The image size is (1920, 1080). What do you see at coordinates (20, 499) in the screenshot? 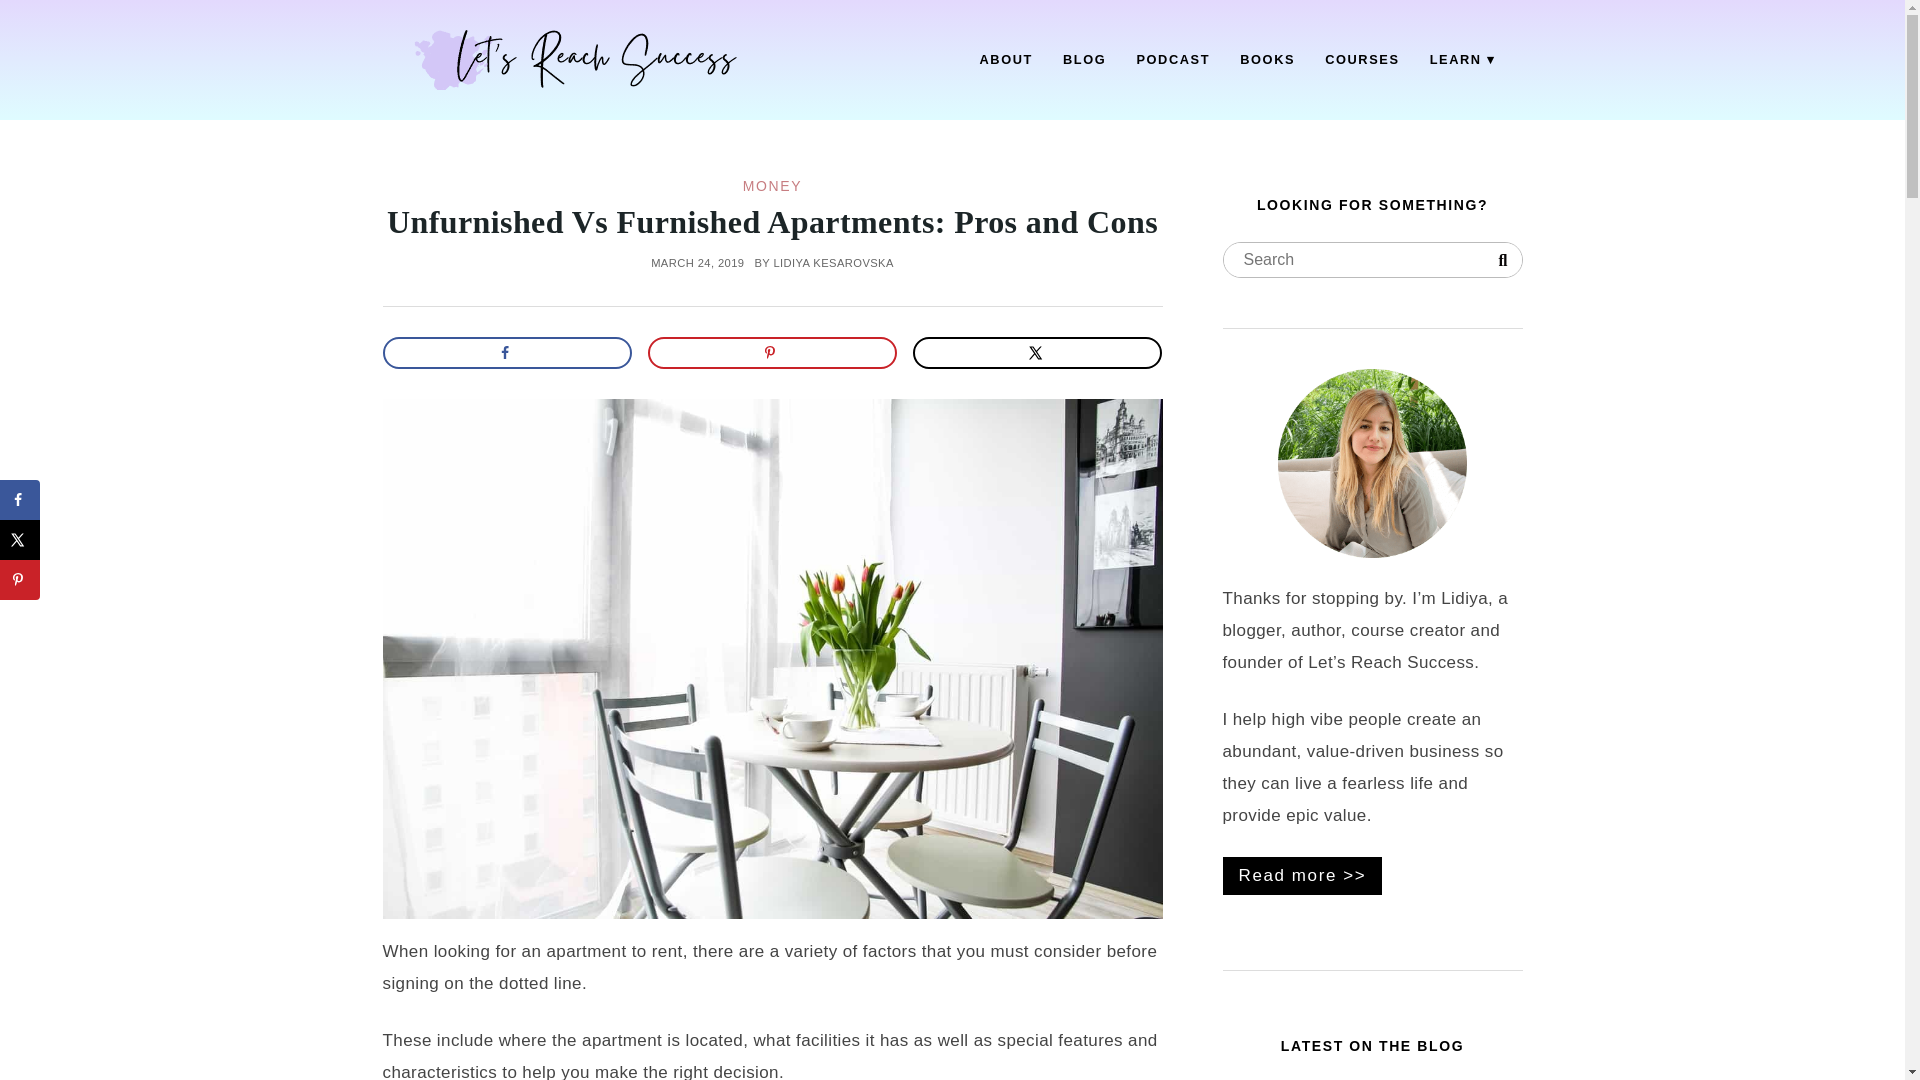
I see `Share on Facebook` at bounding box center [20, 499].